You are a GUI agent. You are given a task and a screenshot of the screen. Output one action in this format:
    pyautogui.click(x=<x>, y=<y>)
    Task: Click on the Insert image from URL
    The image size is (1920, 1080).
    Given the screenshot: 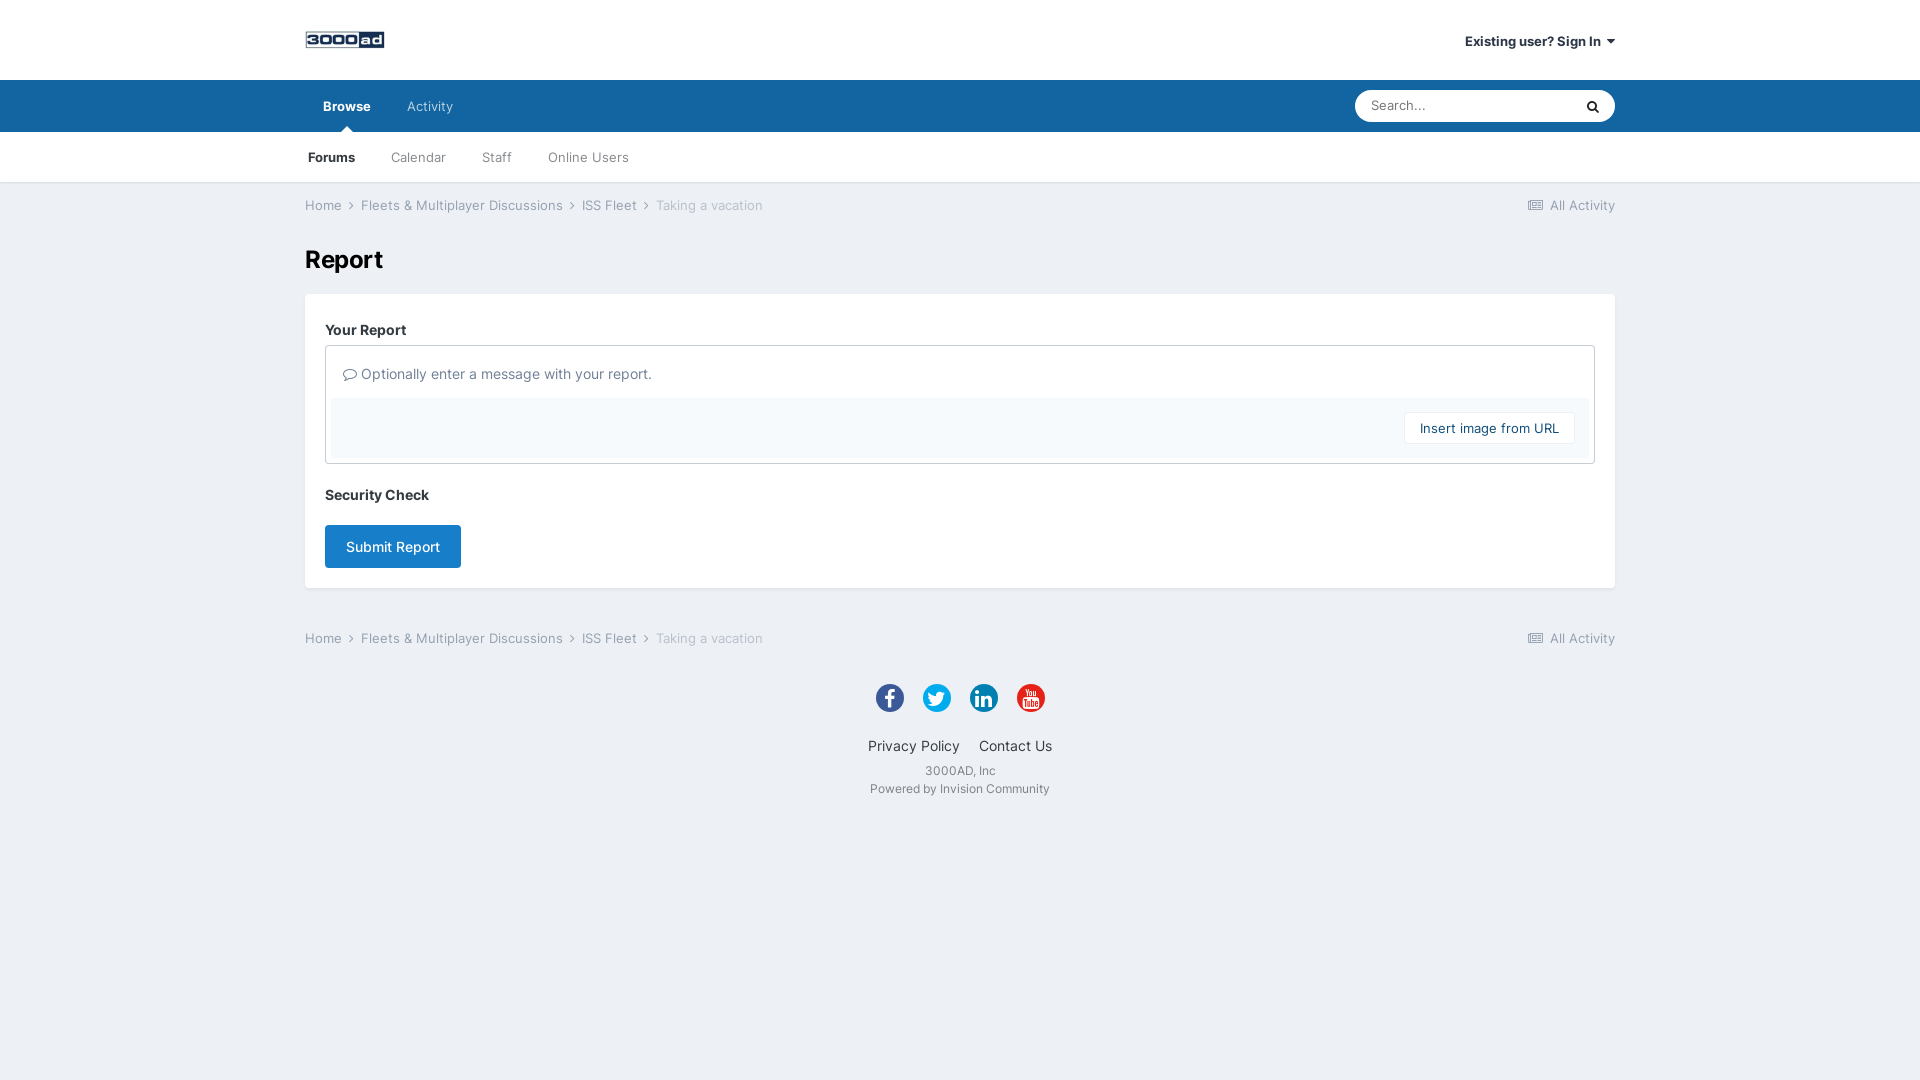 What is the action you would take?
    pyautogui.click(x=1490, y=428)
    